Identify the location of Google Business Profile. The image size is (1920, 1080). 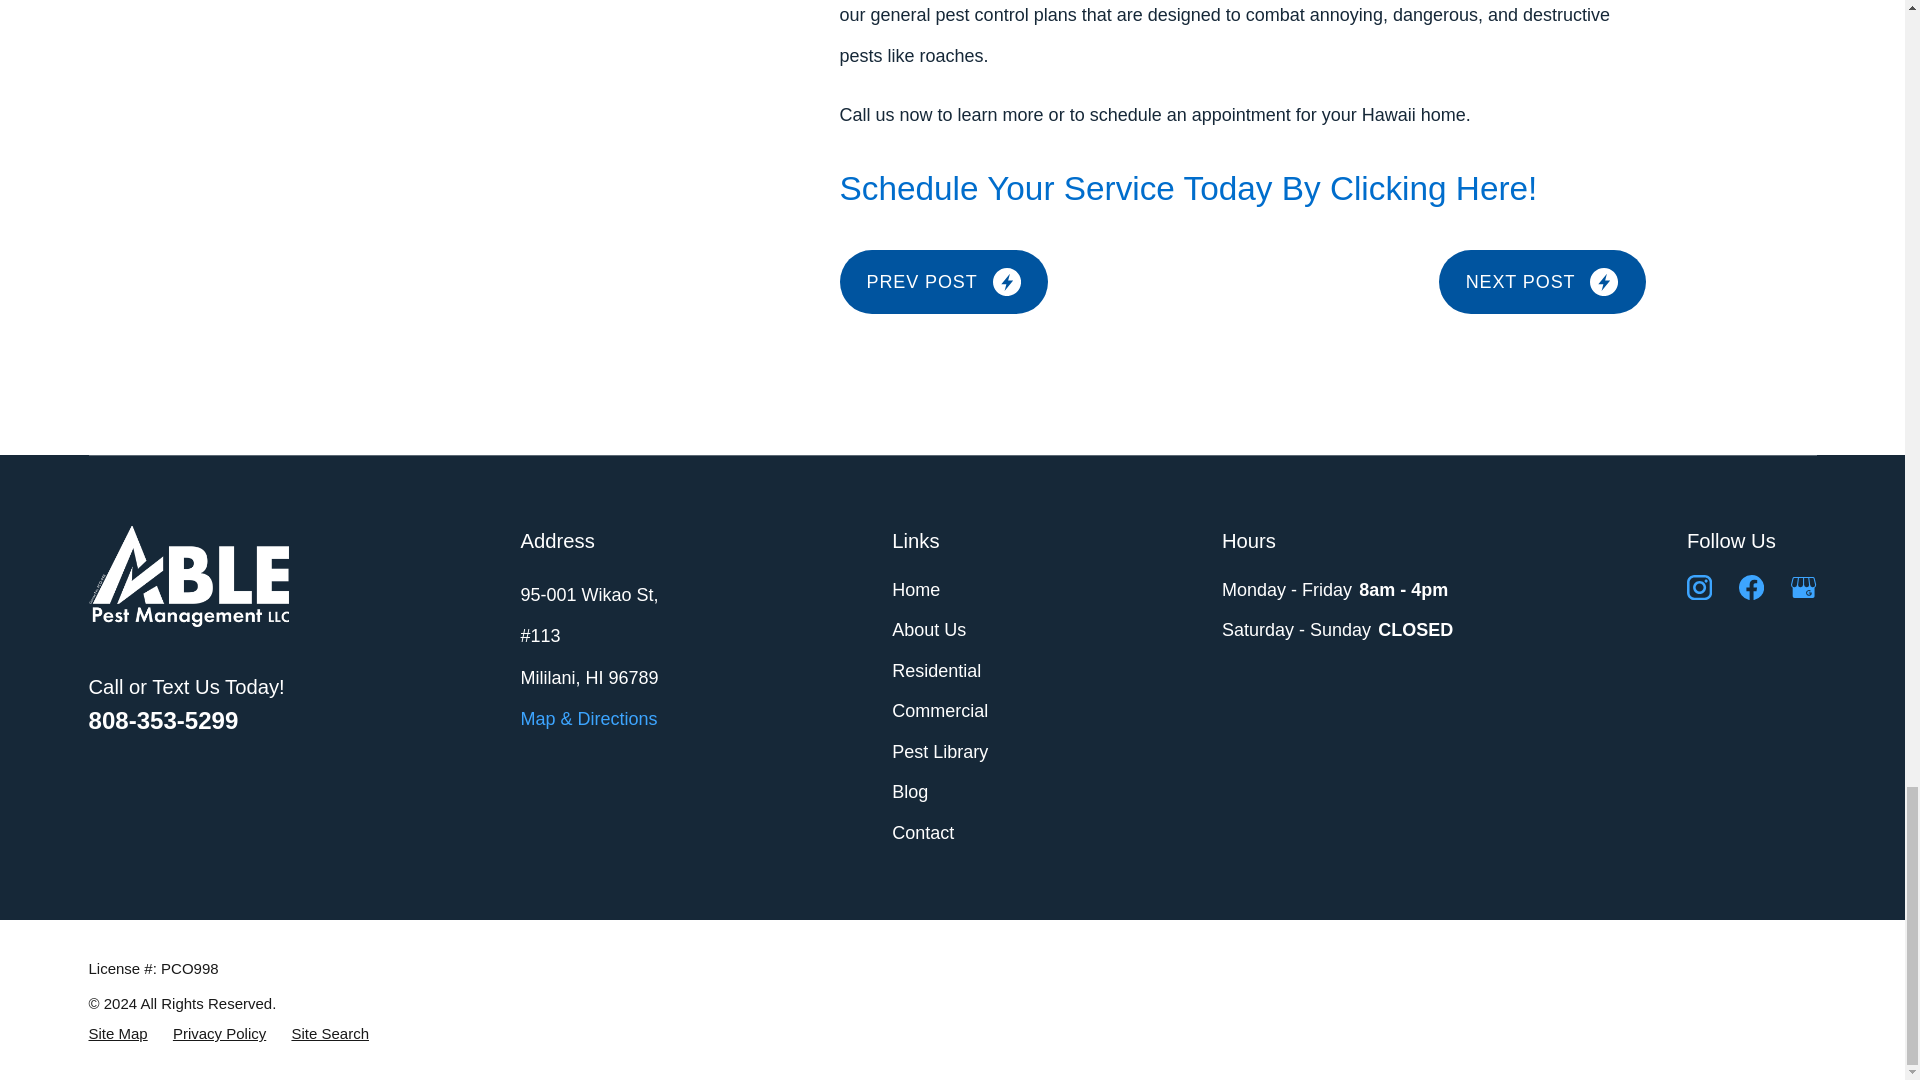
(1804, 587).